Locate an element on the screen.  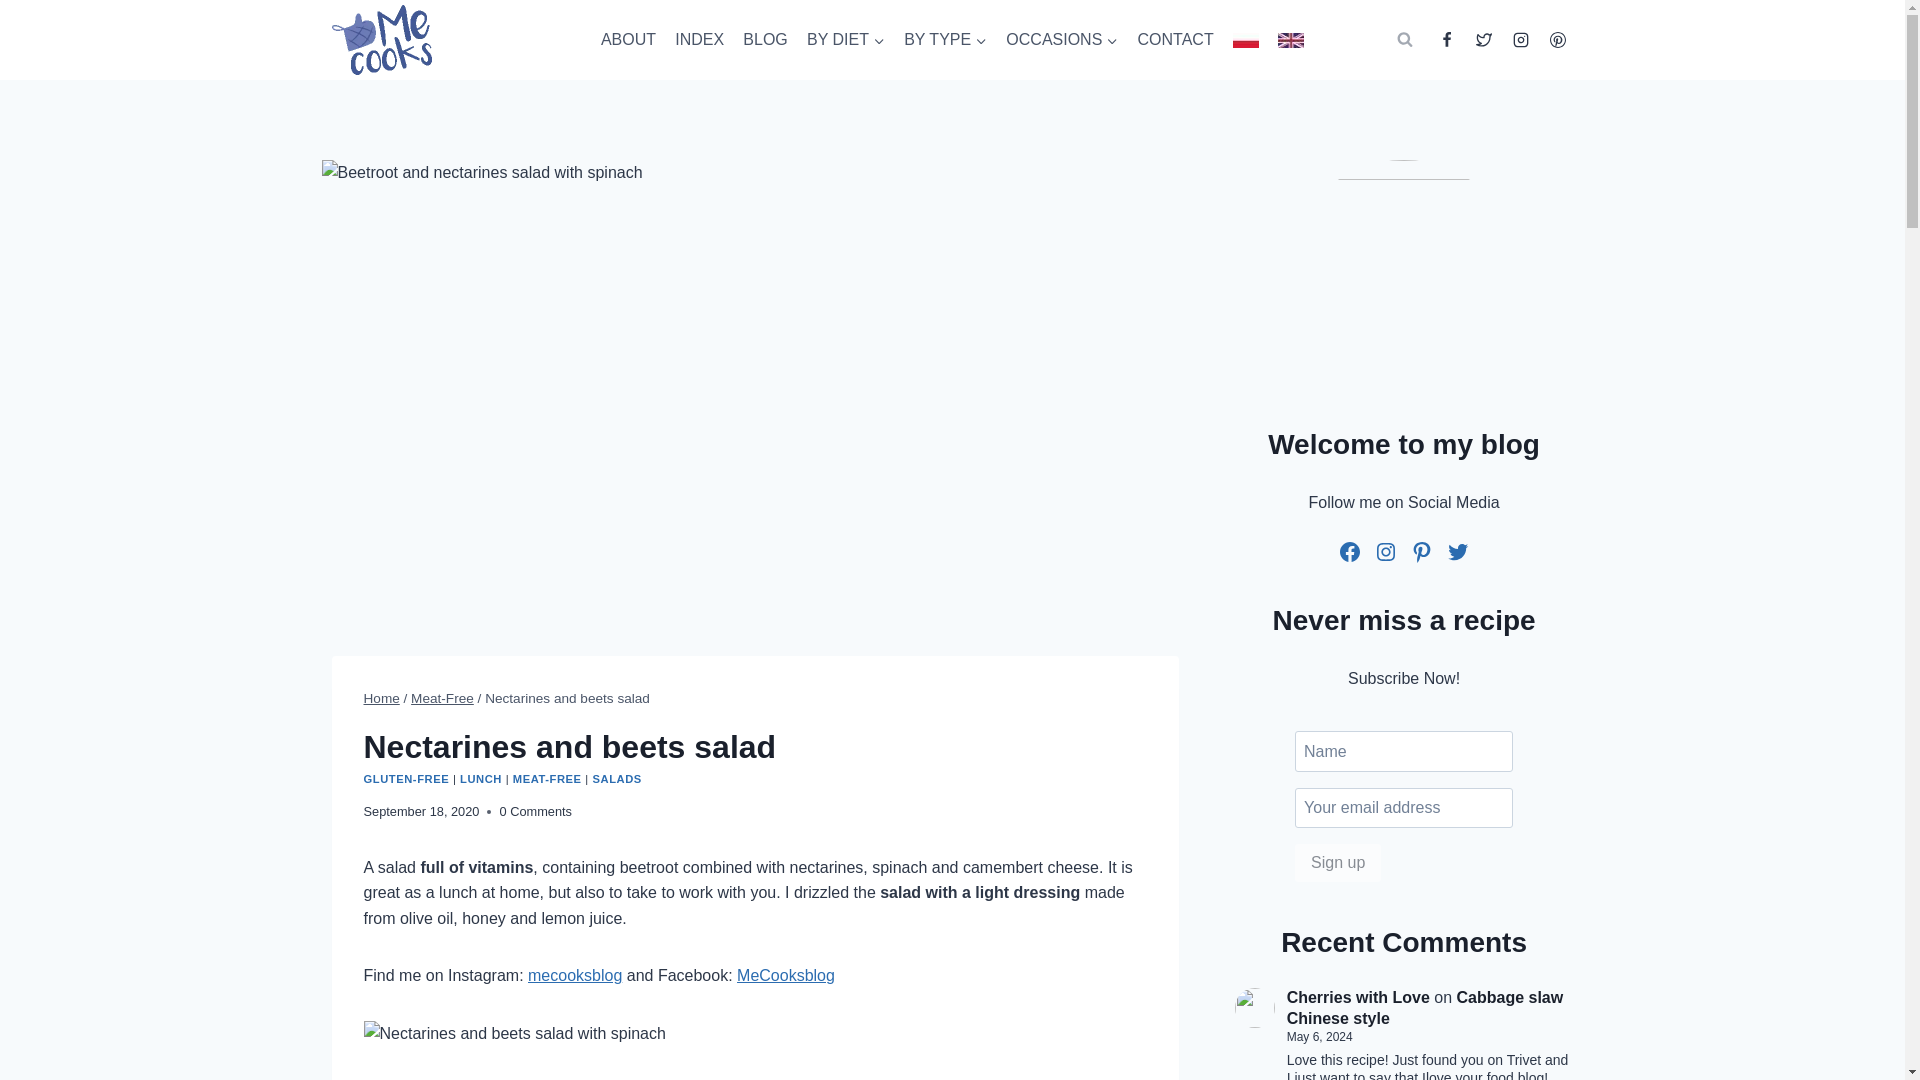
BY DIET is located at coordinates (845, 40).